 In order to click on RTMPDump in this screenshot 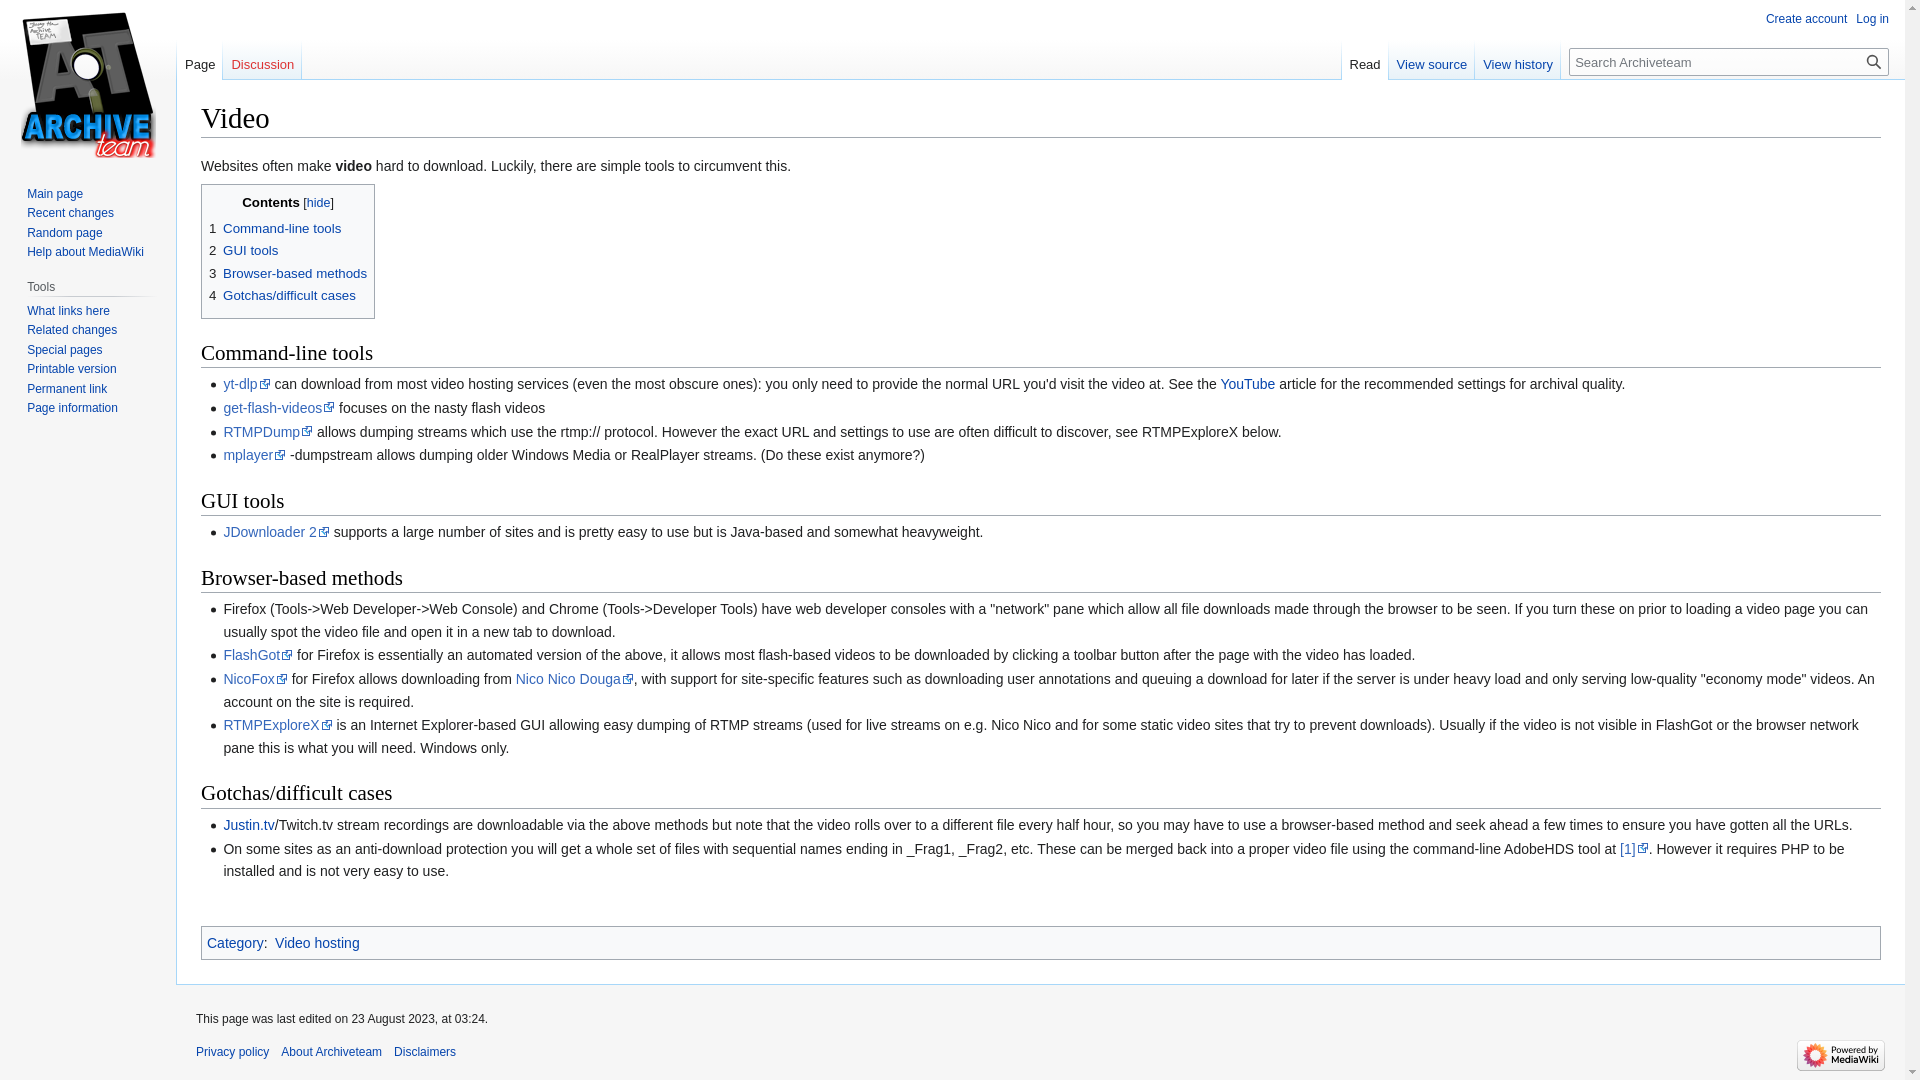, I will do `click(267, 432)`.